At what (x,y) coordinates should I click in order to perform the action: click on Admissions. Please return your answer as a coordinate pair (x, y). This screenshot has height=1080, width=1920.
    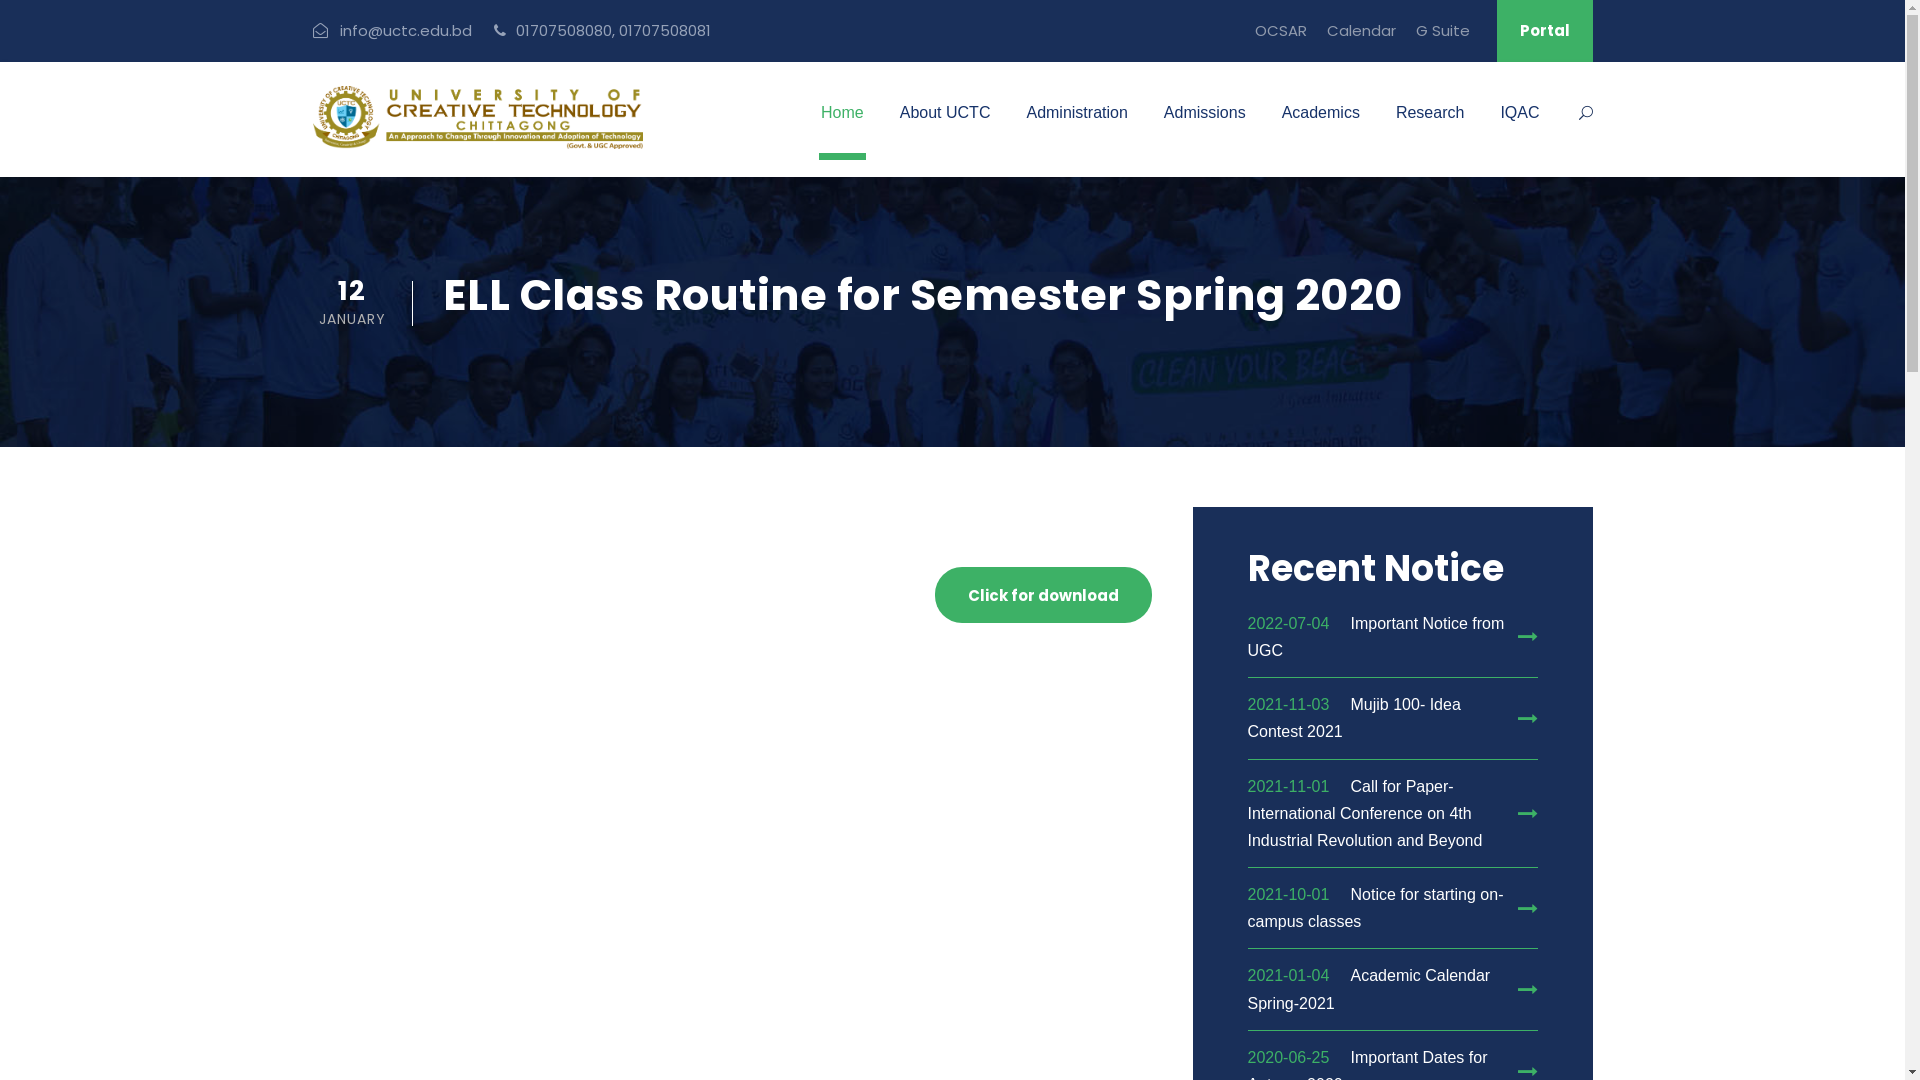
    Looking at the image, I should click on (1205, 128).